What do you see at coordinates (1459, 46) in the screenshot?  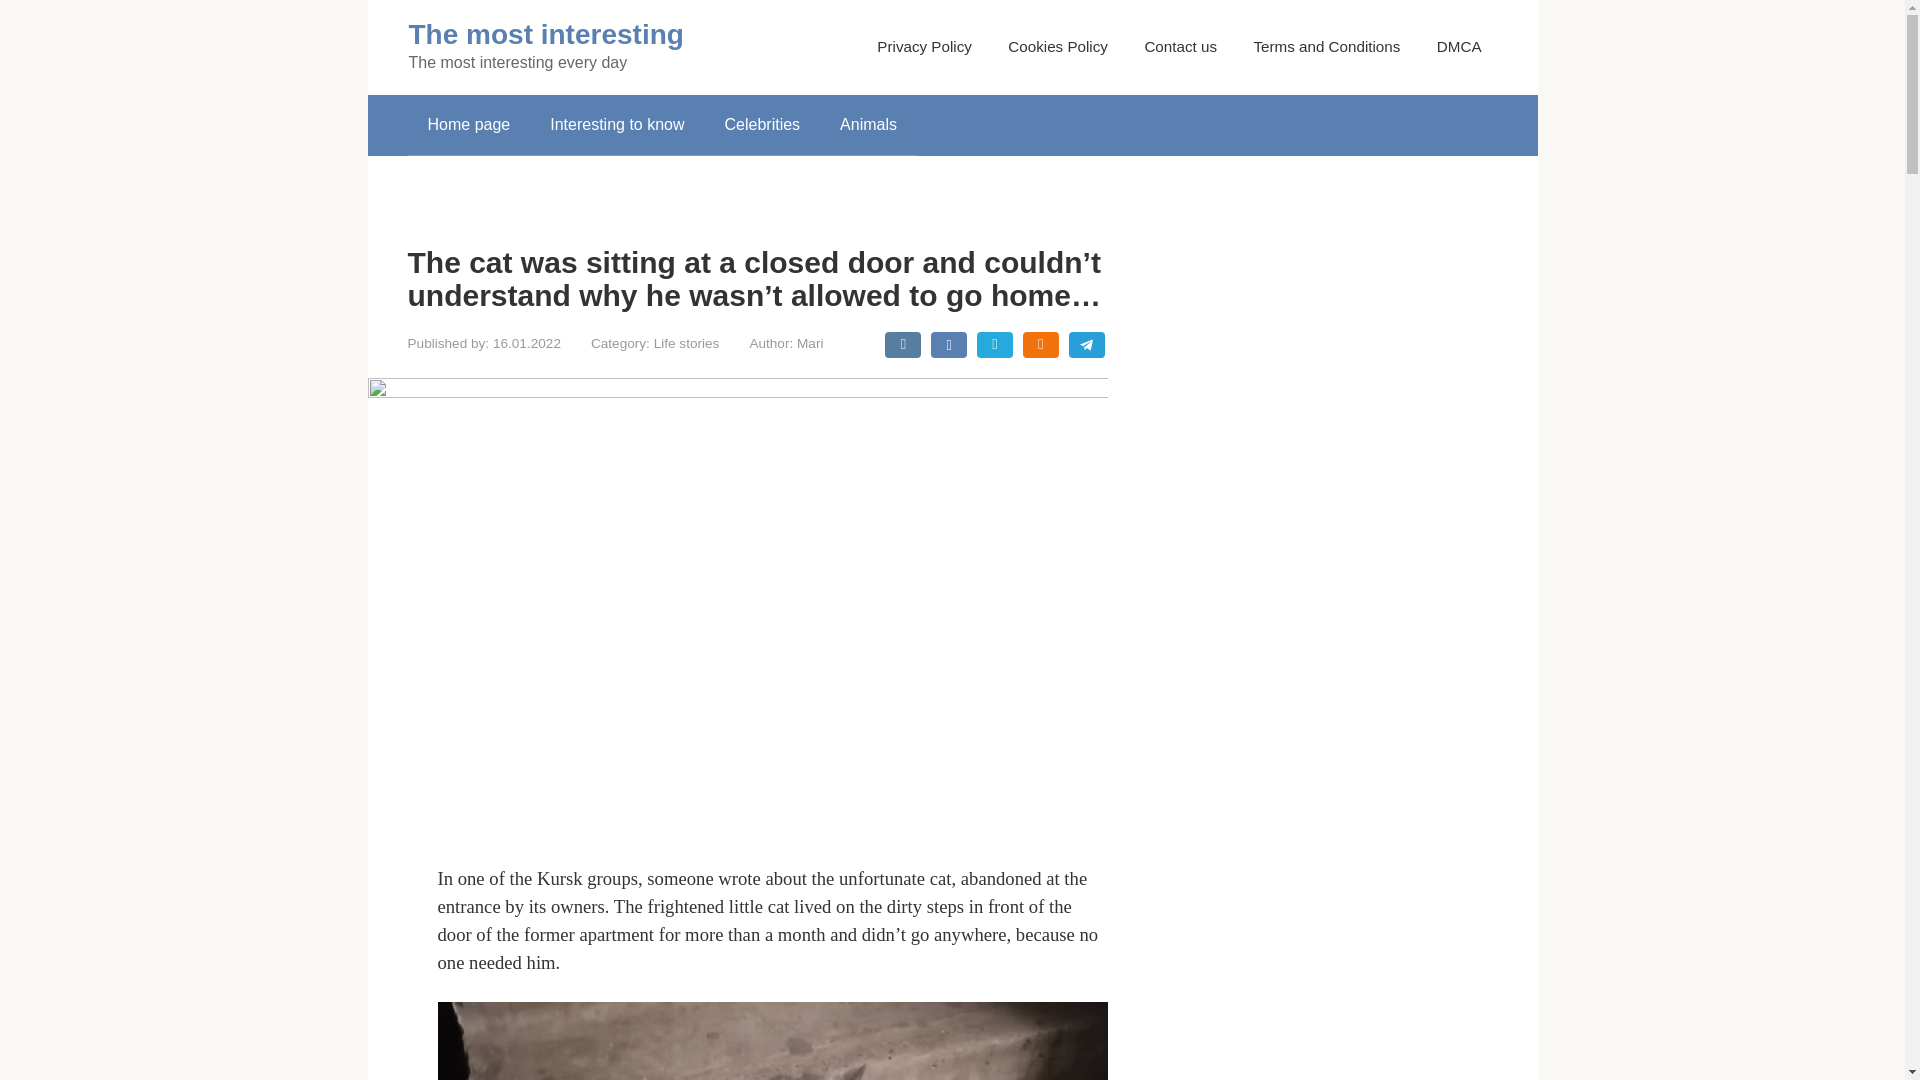 I see `DMCA` at bounding box center [1459, 46].